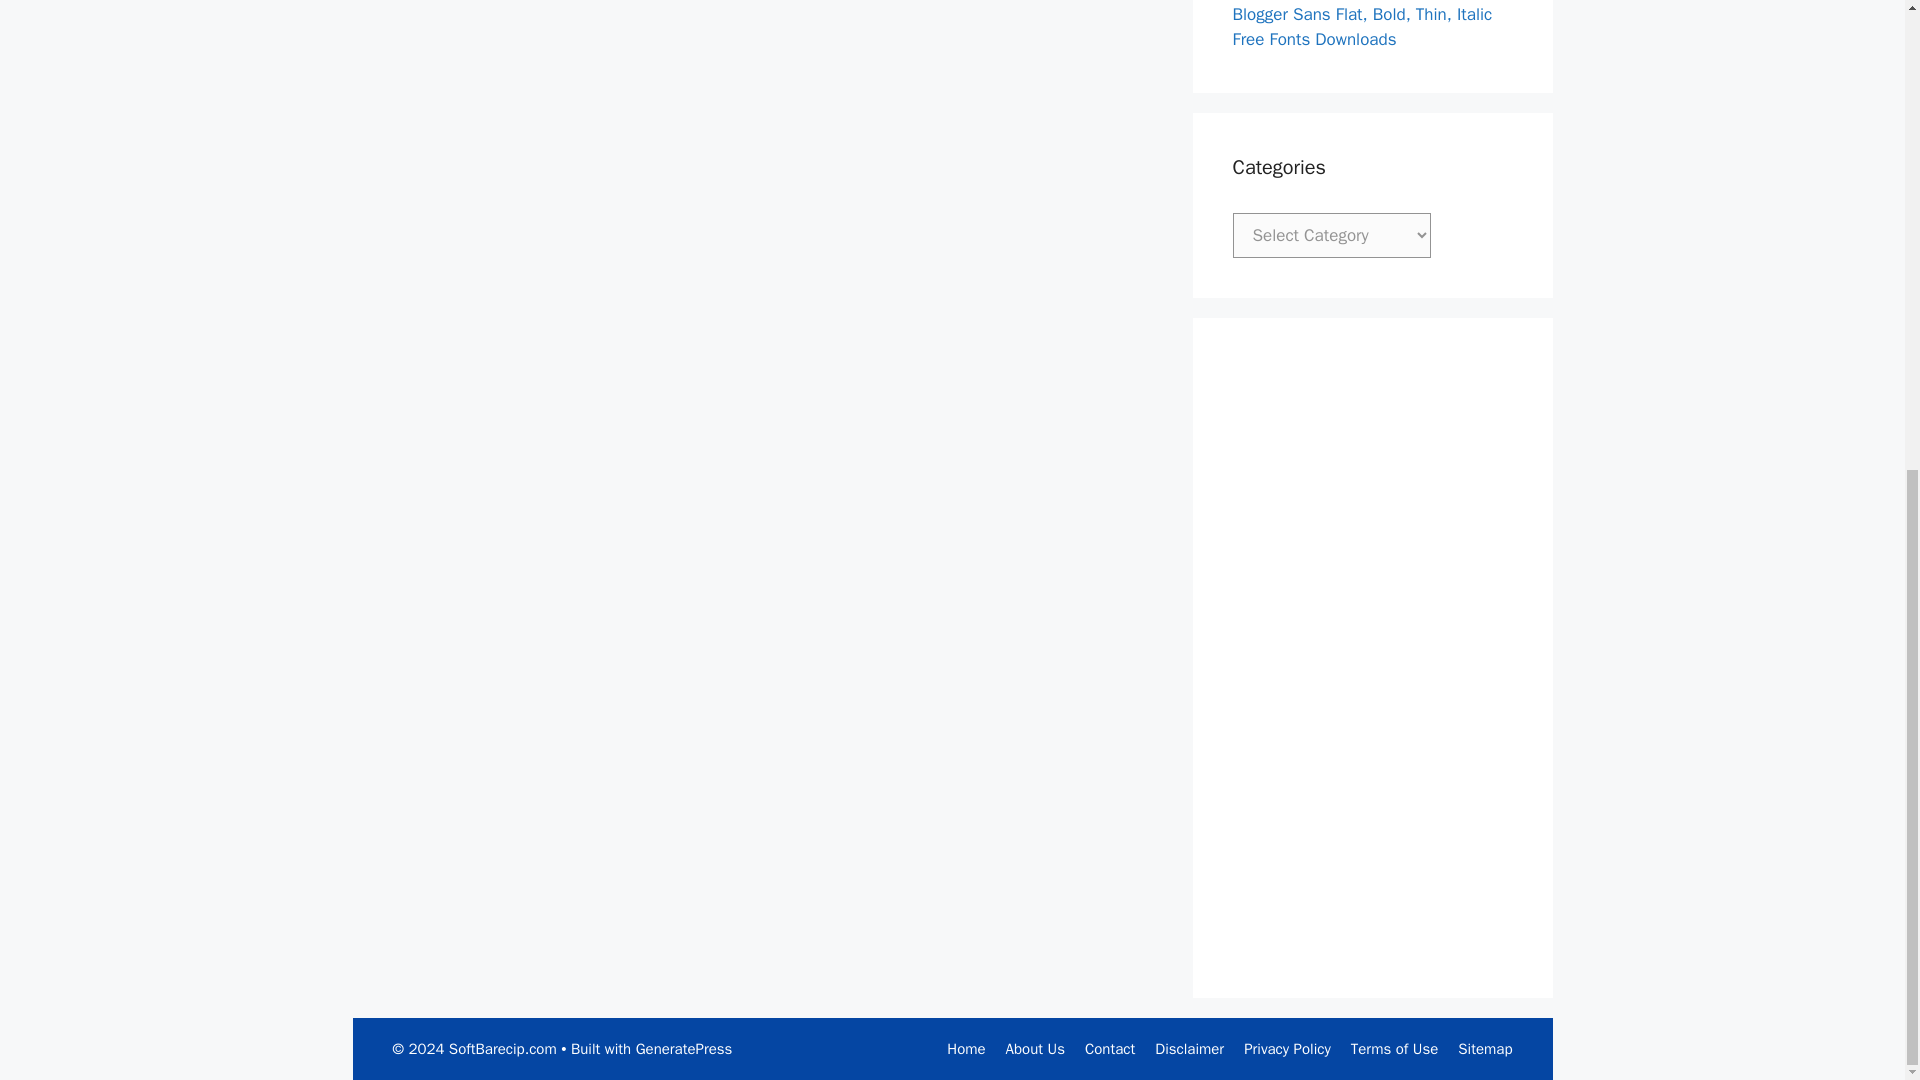  Describe the element at coordinates (160, 784) in the screenshot. I see `Uni Neue Free Sans Serif Font Downloads` at that location.